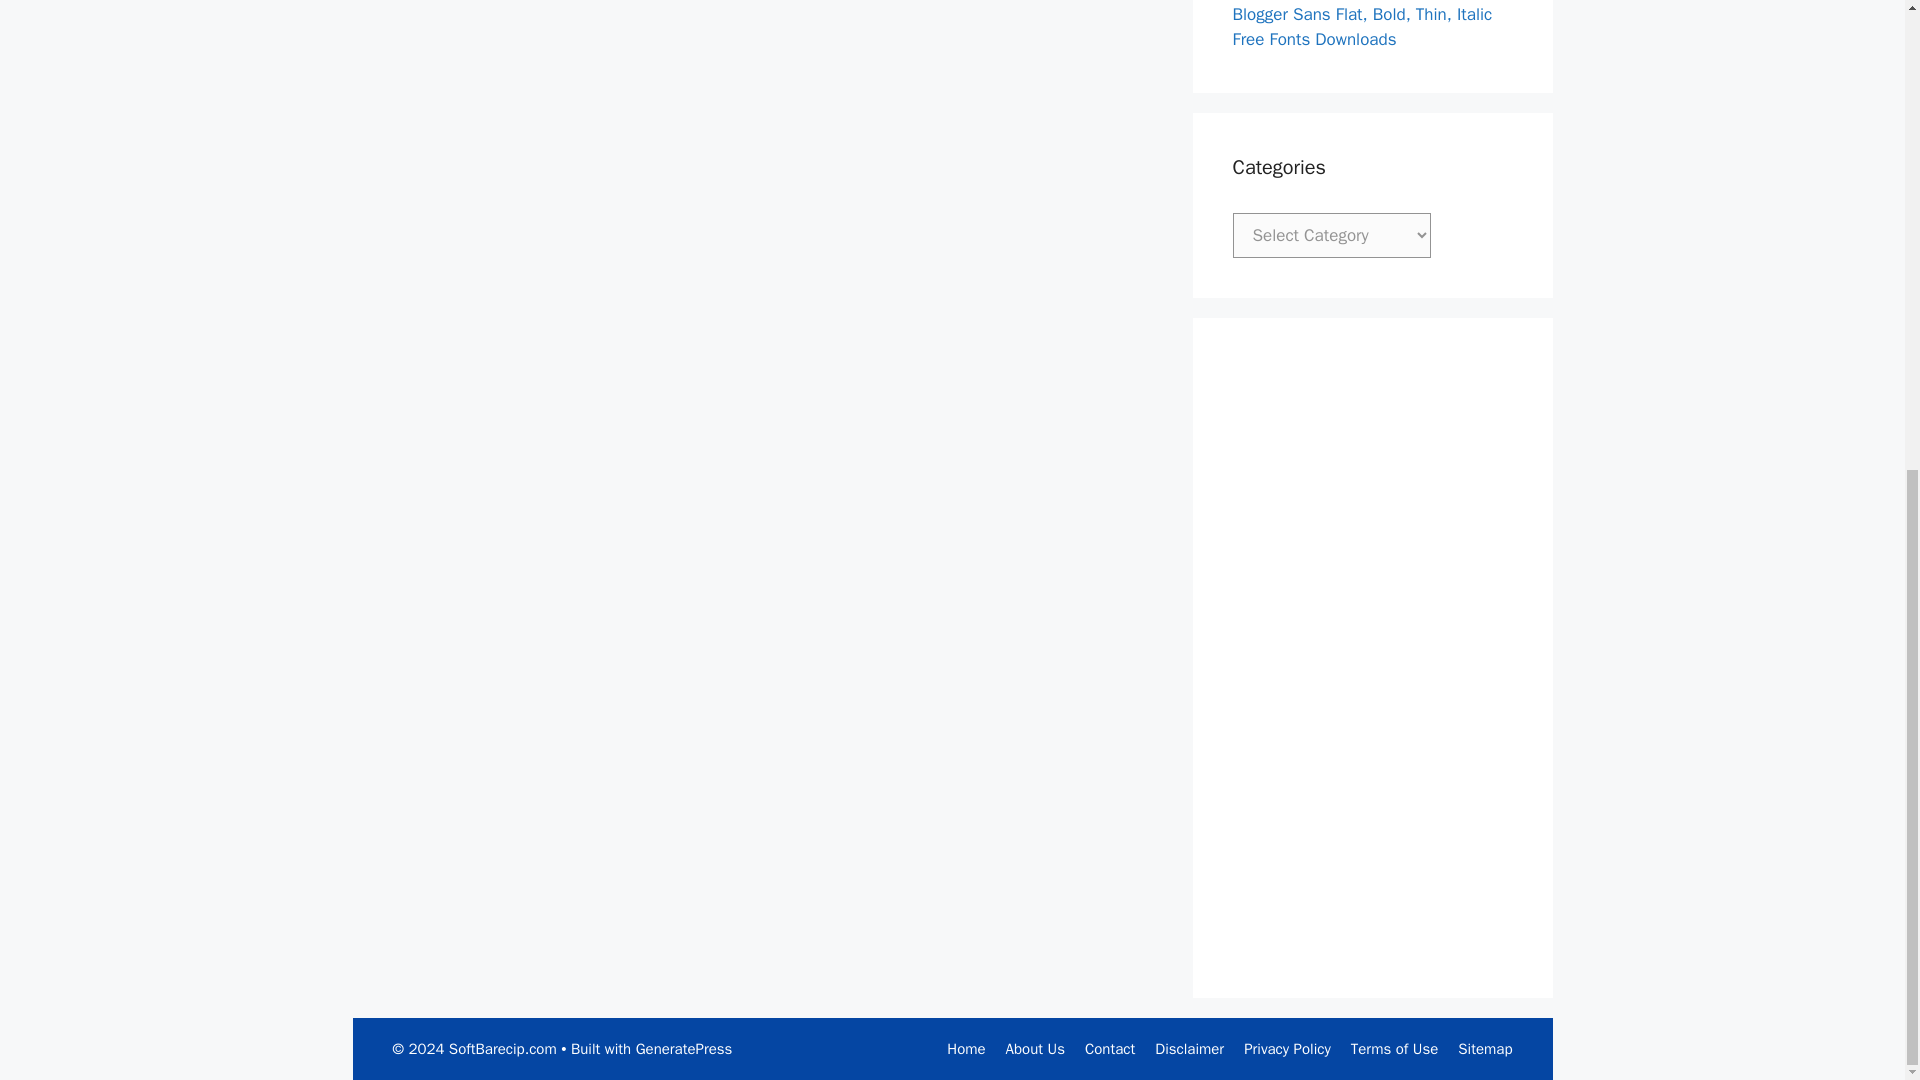  Describe the element at coordinates (160, 784) in the screenshot. I see `Uni Neue Free Sans Serif Font Downloads` at that location.